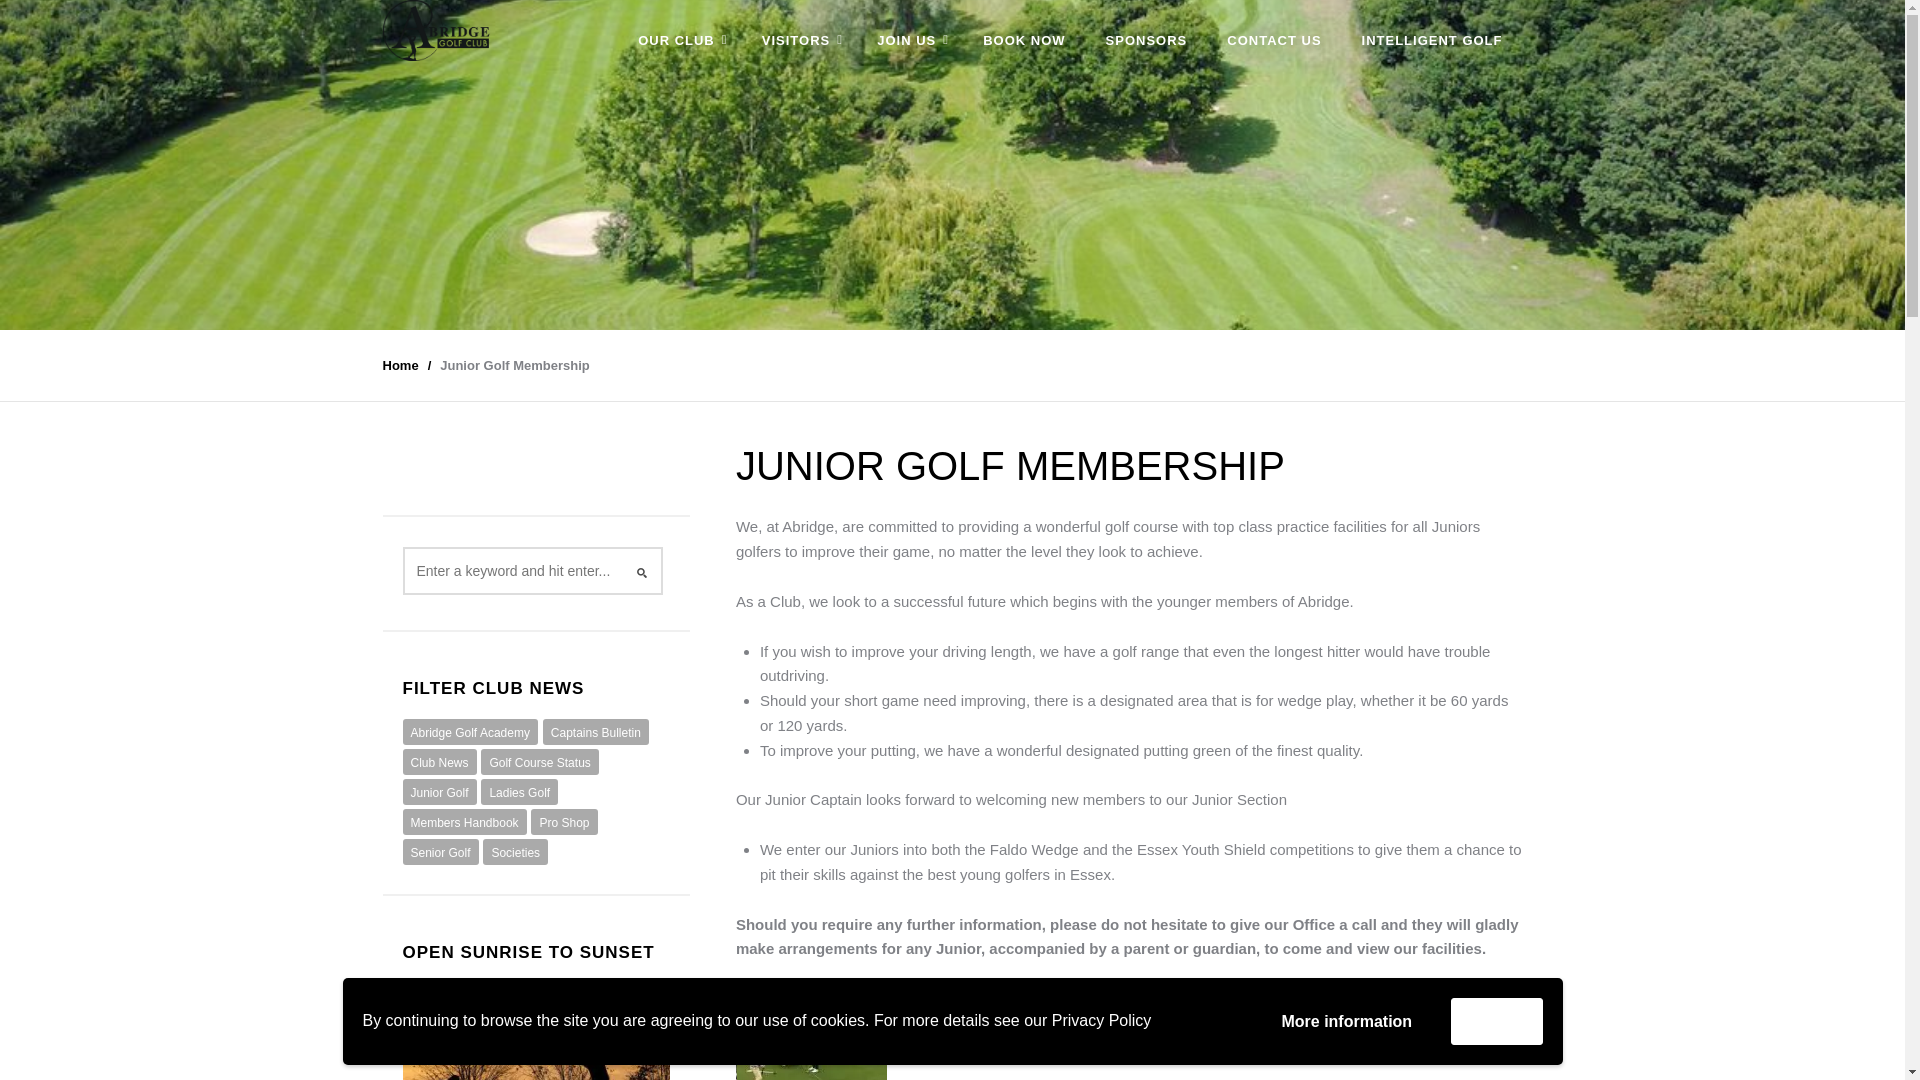  I want to click on Junior Golf on Saturday mornings at abridge, so click(810, 1038).